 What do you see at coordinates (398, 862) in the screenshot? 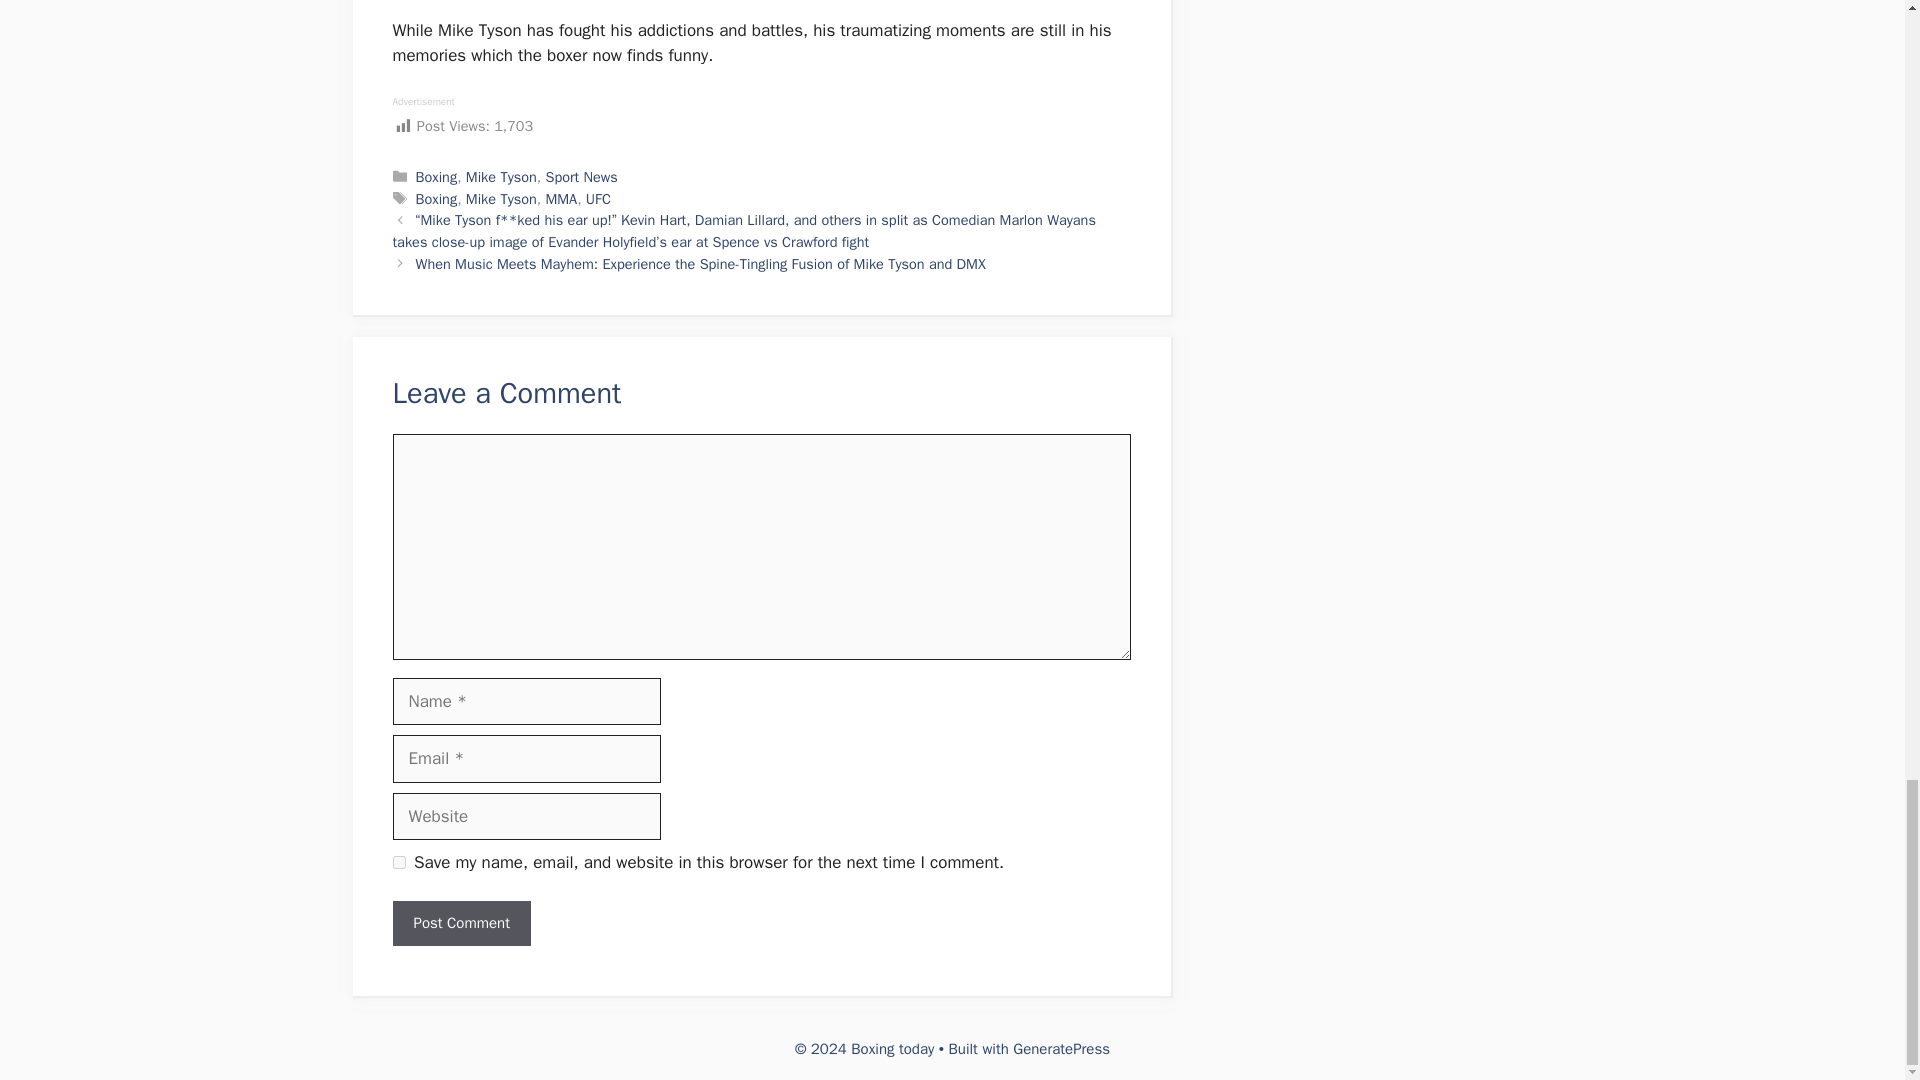
I see `yes` at bounding box center [398, 862].